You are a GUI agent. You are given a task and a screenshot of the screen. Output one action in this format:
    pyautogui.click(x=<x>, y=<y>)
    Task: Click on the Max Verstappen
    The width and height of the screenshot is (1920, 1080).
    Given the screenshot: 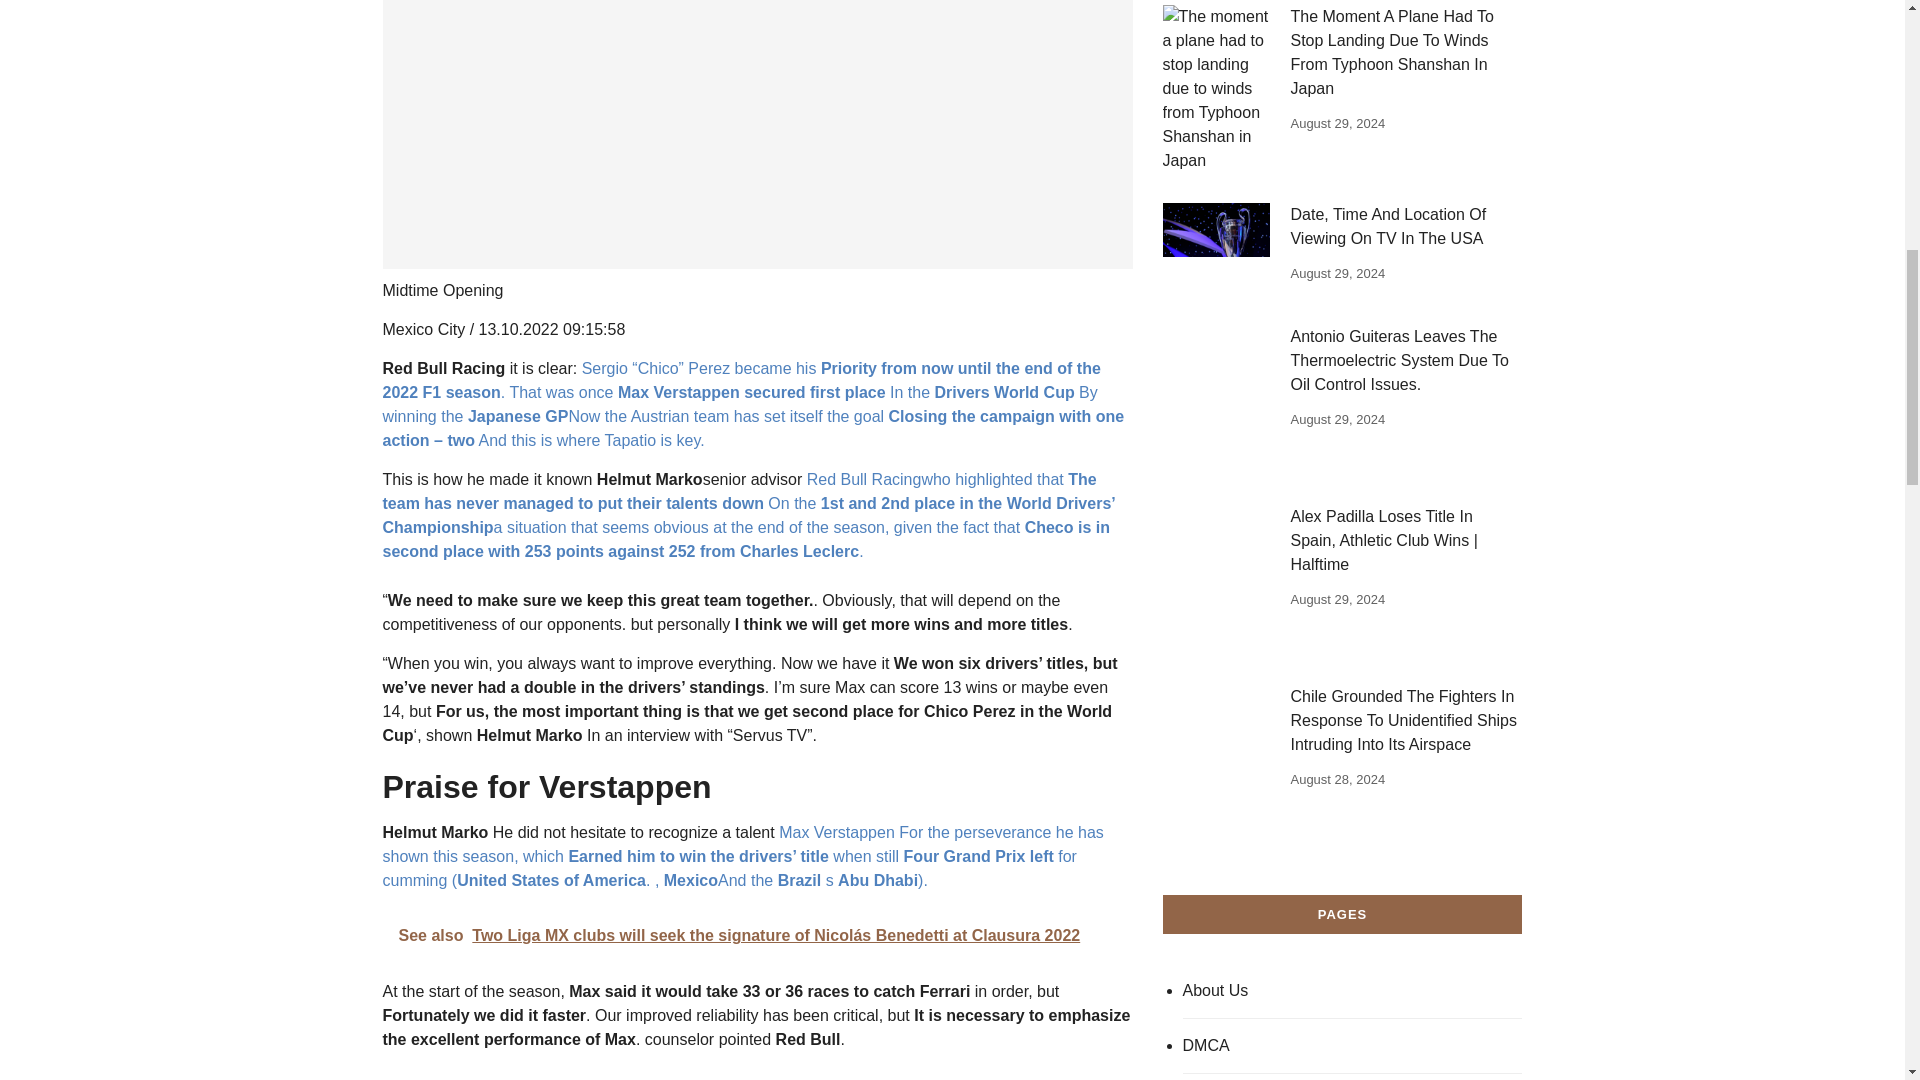 What is the action you would take?
    pyautogui.click(x=836, y=832)
    